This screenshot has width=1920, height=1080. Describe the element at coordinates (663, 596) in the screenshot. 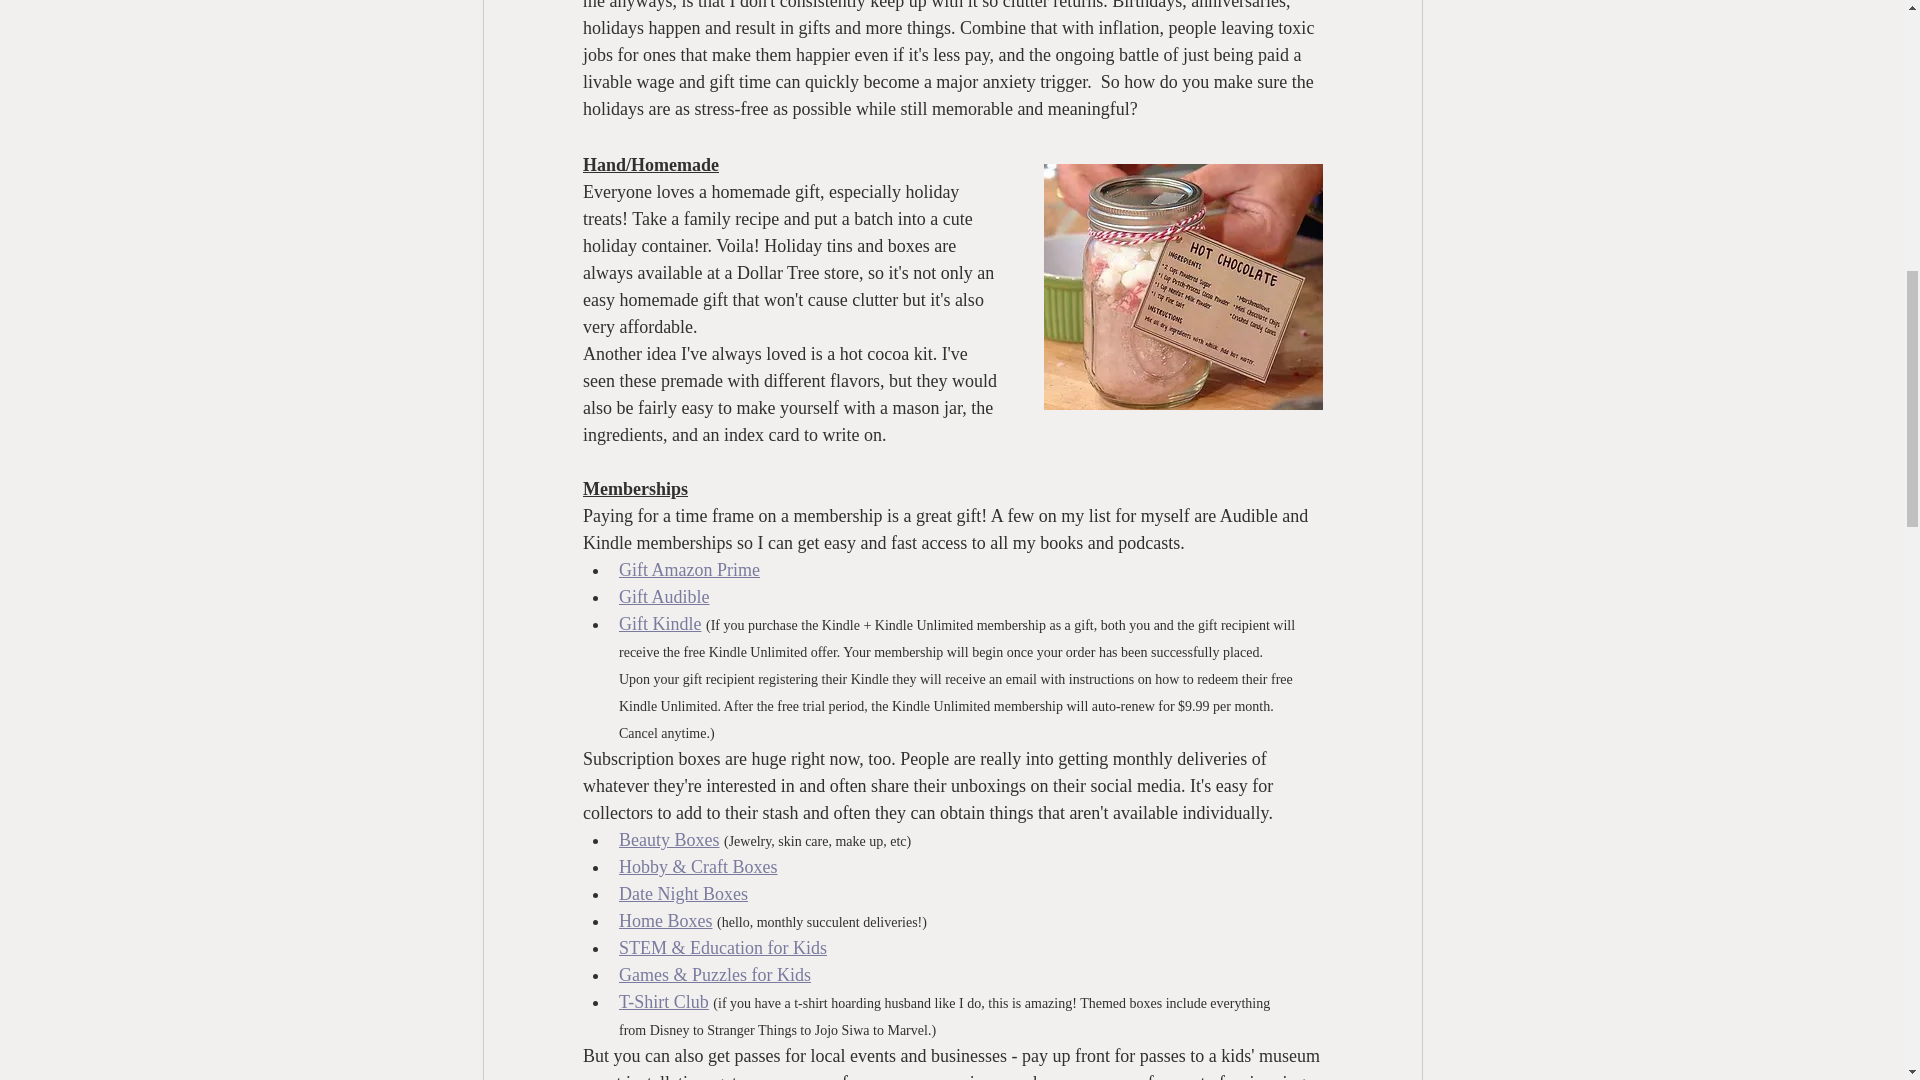

I see `Gift Audible` at that location.